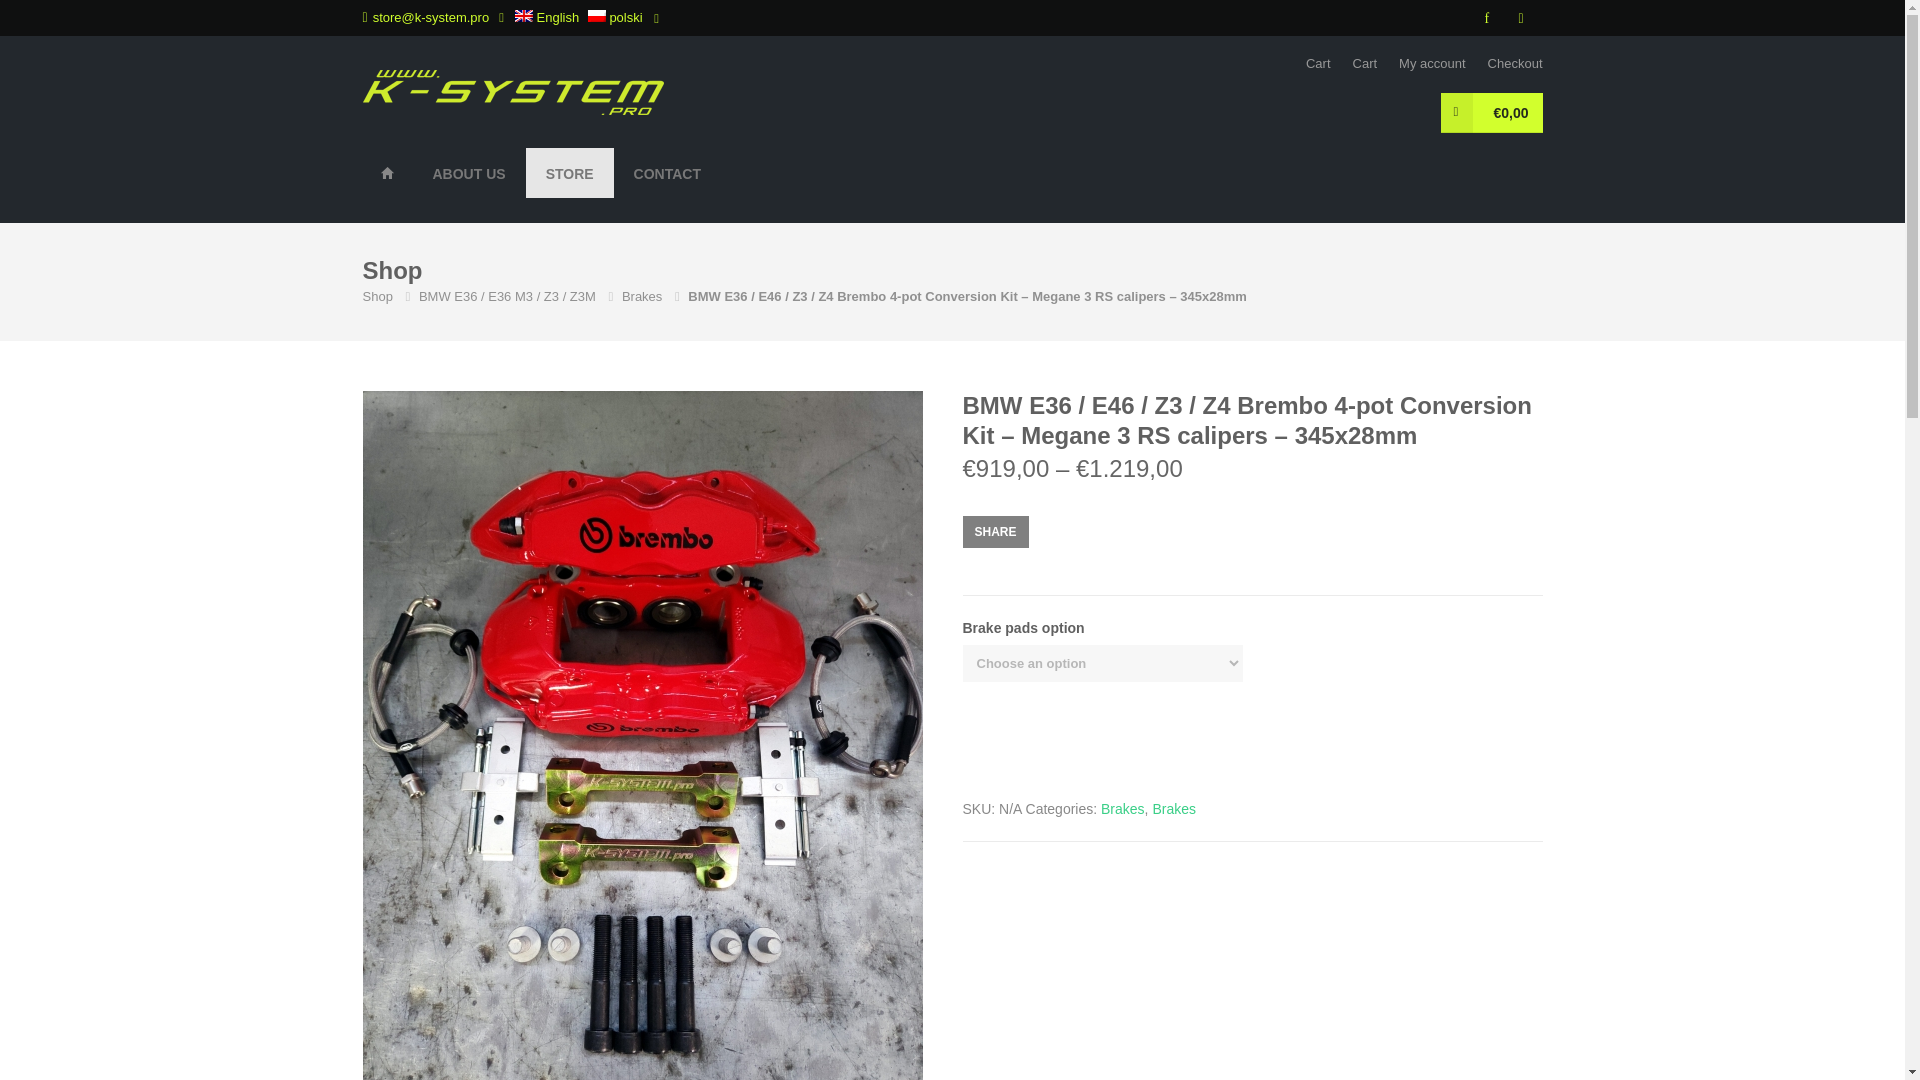 This screenshot has width=1920, height=1080. What do you see at coordinates (1366, 64) in the screenshot?
I see `Cart` at bounding box center [1366, 64].